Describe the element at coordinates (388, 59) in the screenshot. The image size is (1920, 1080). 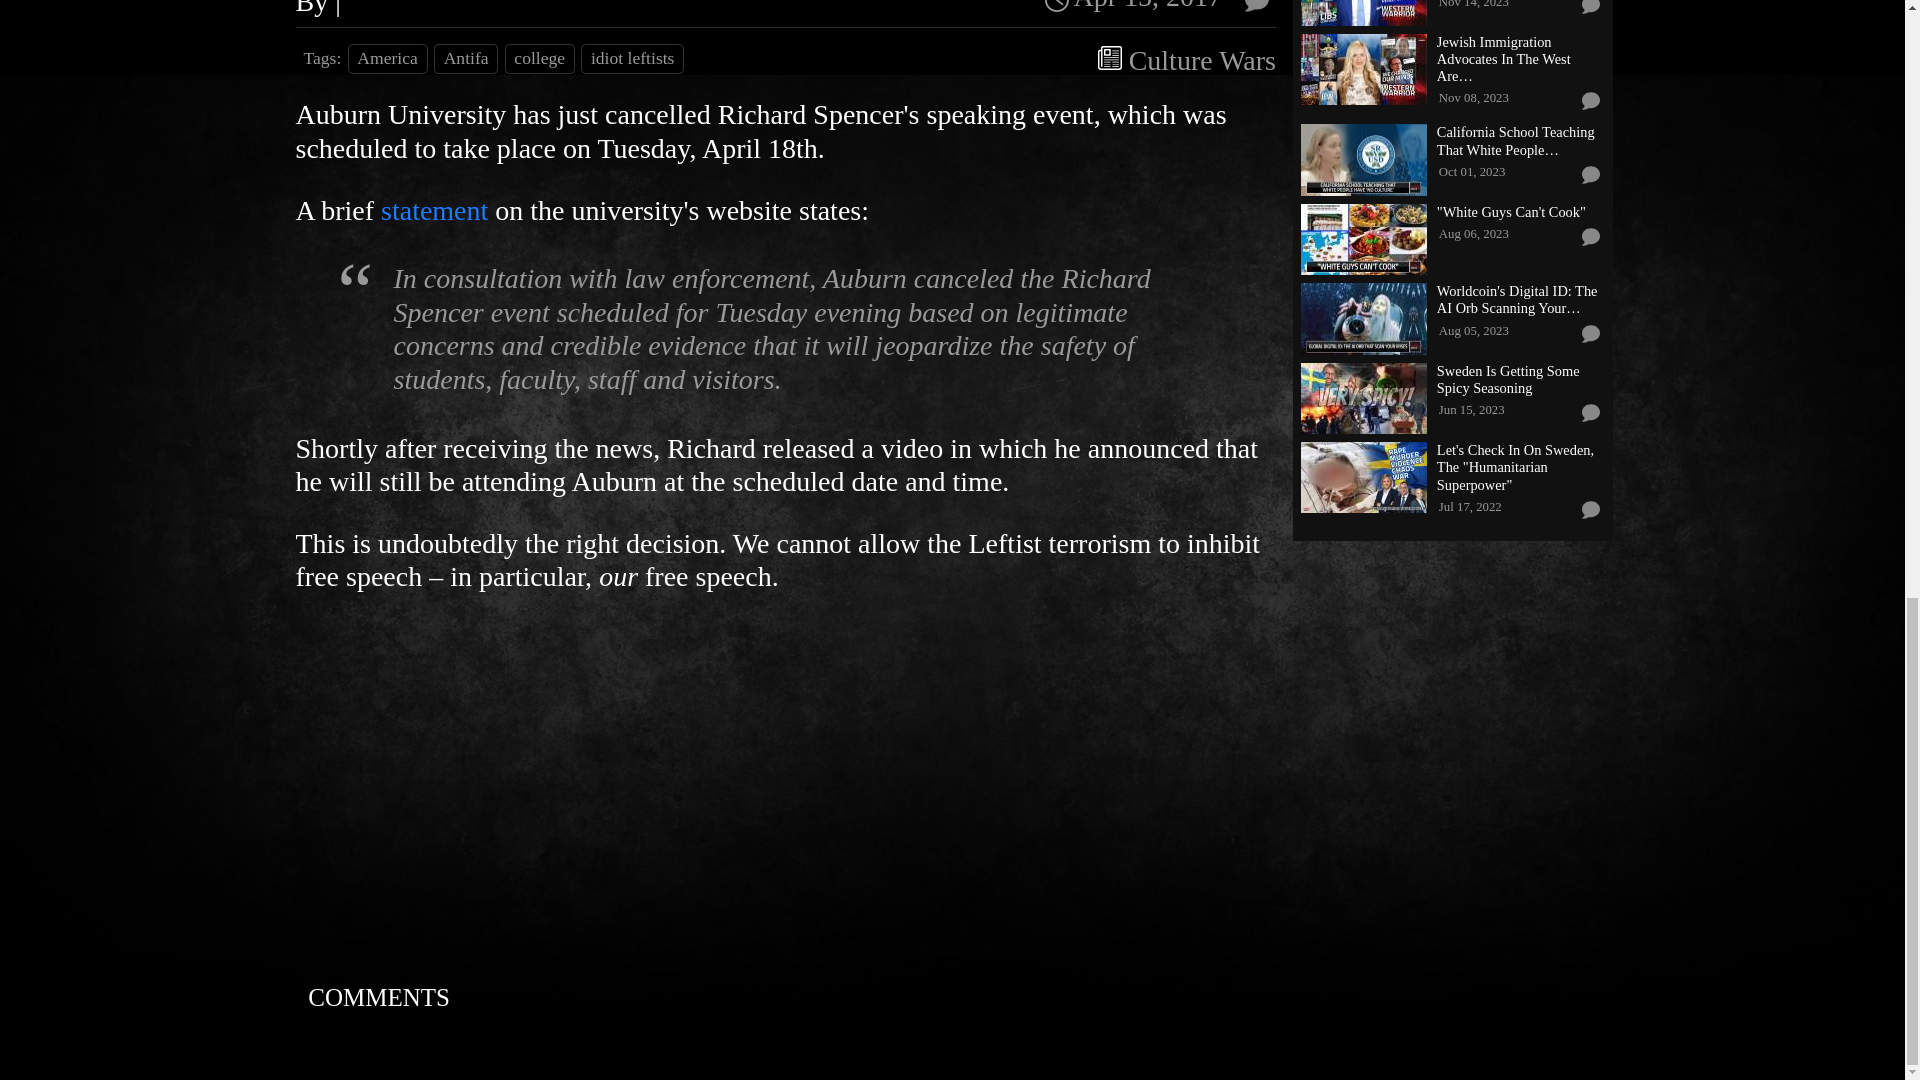
I see `America` at that location.